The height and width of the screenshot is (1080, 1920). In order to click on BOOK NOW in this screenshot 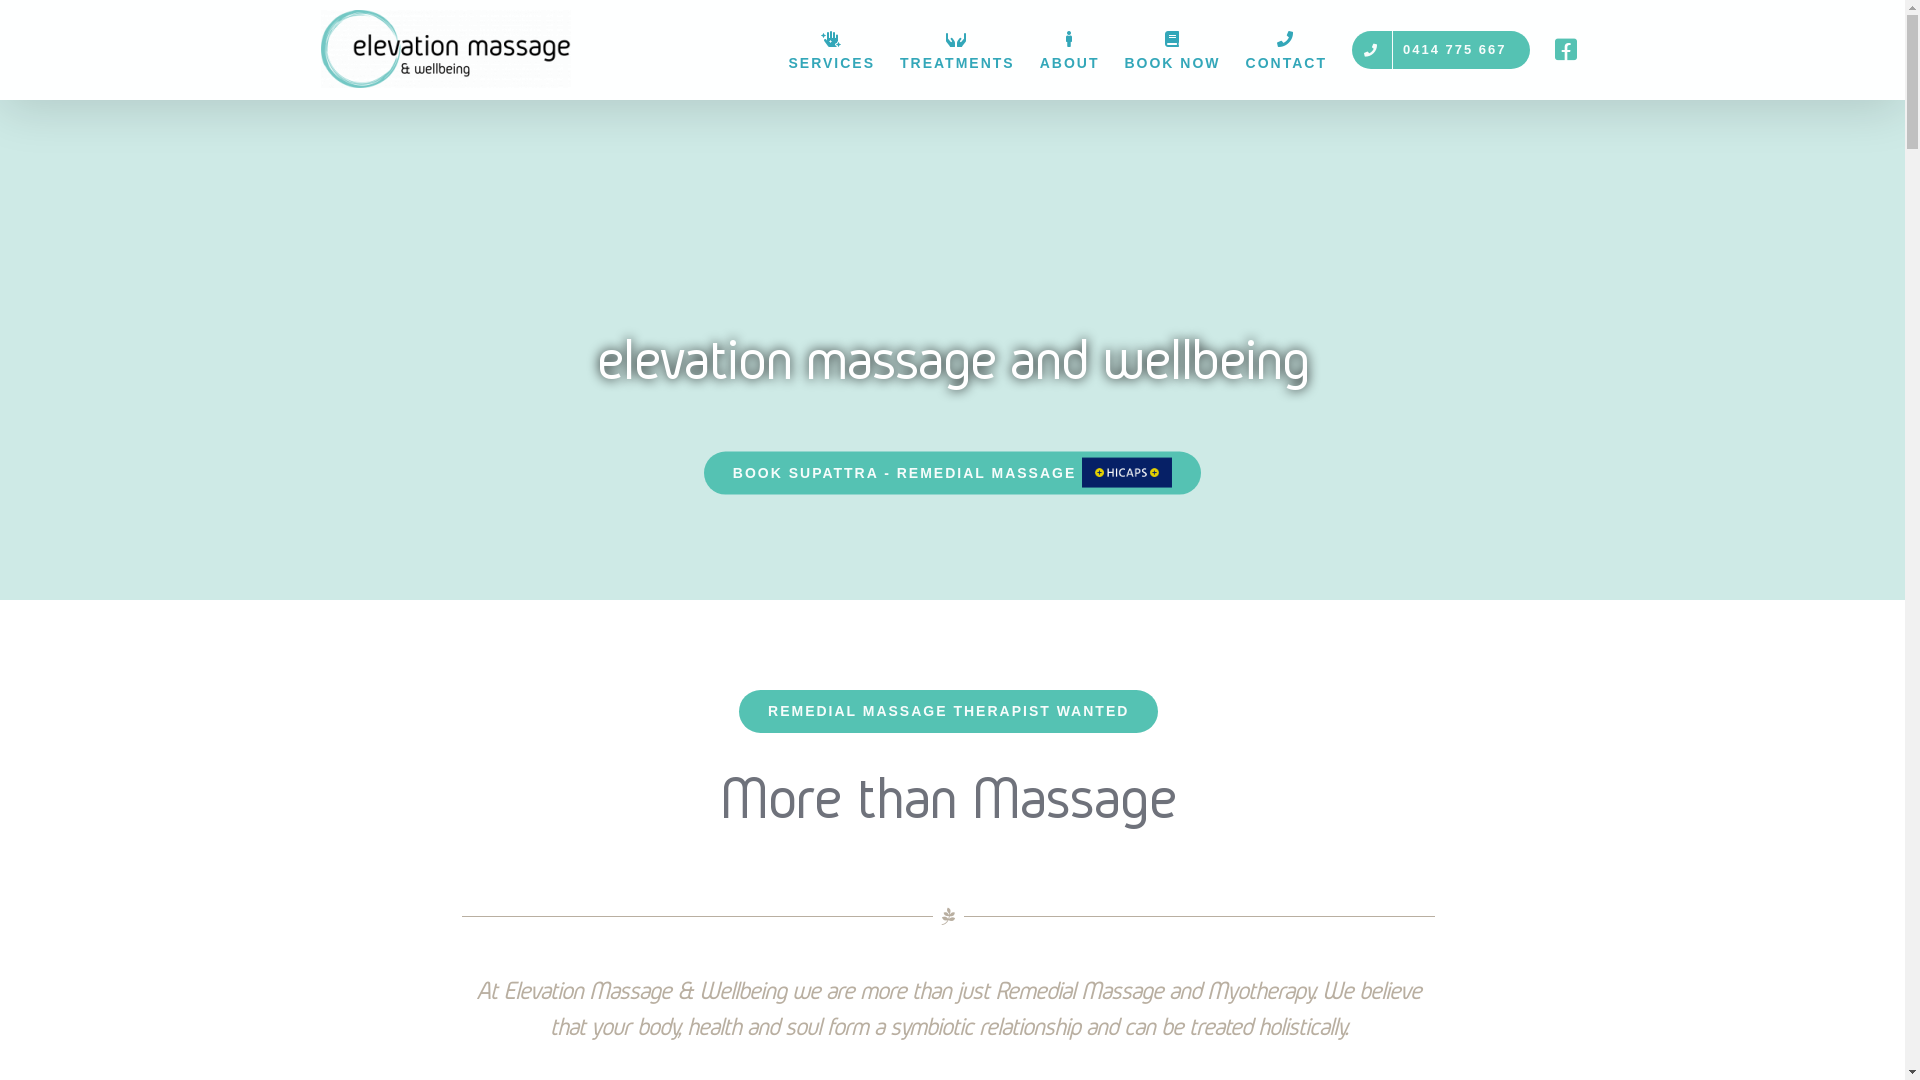, I will do `click(1172, 50)`.